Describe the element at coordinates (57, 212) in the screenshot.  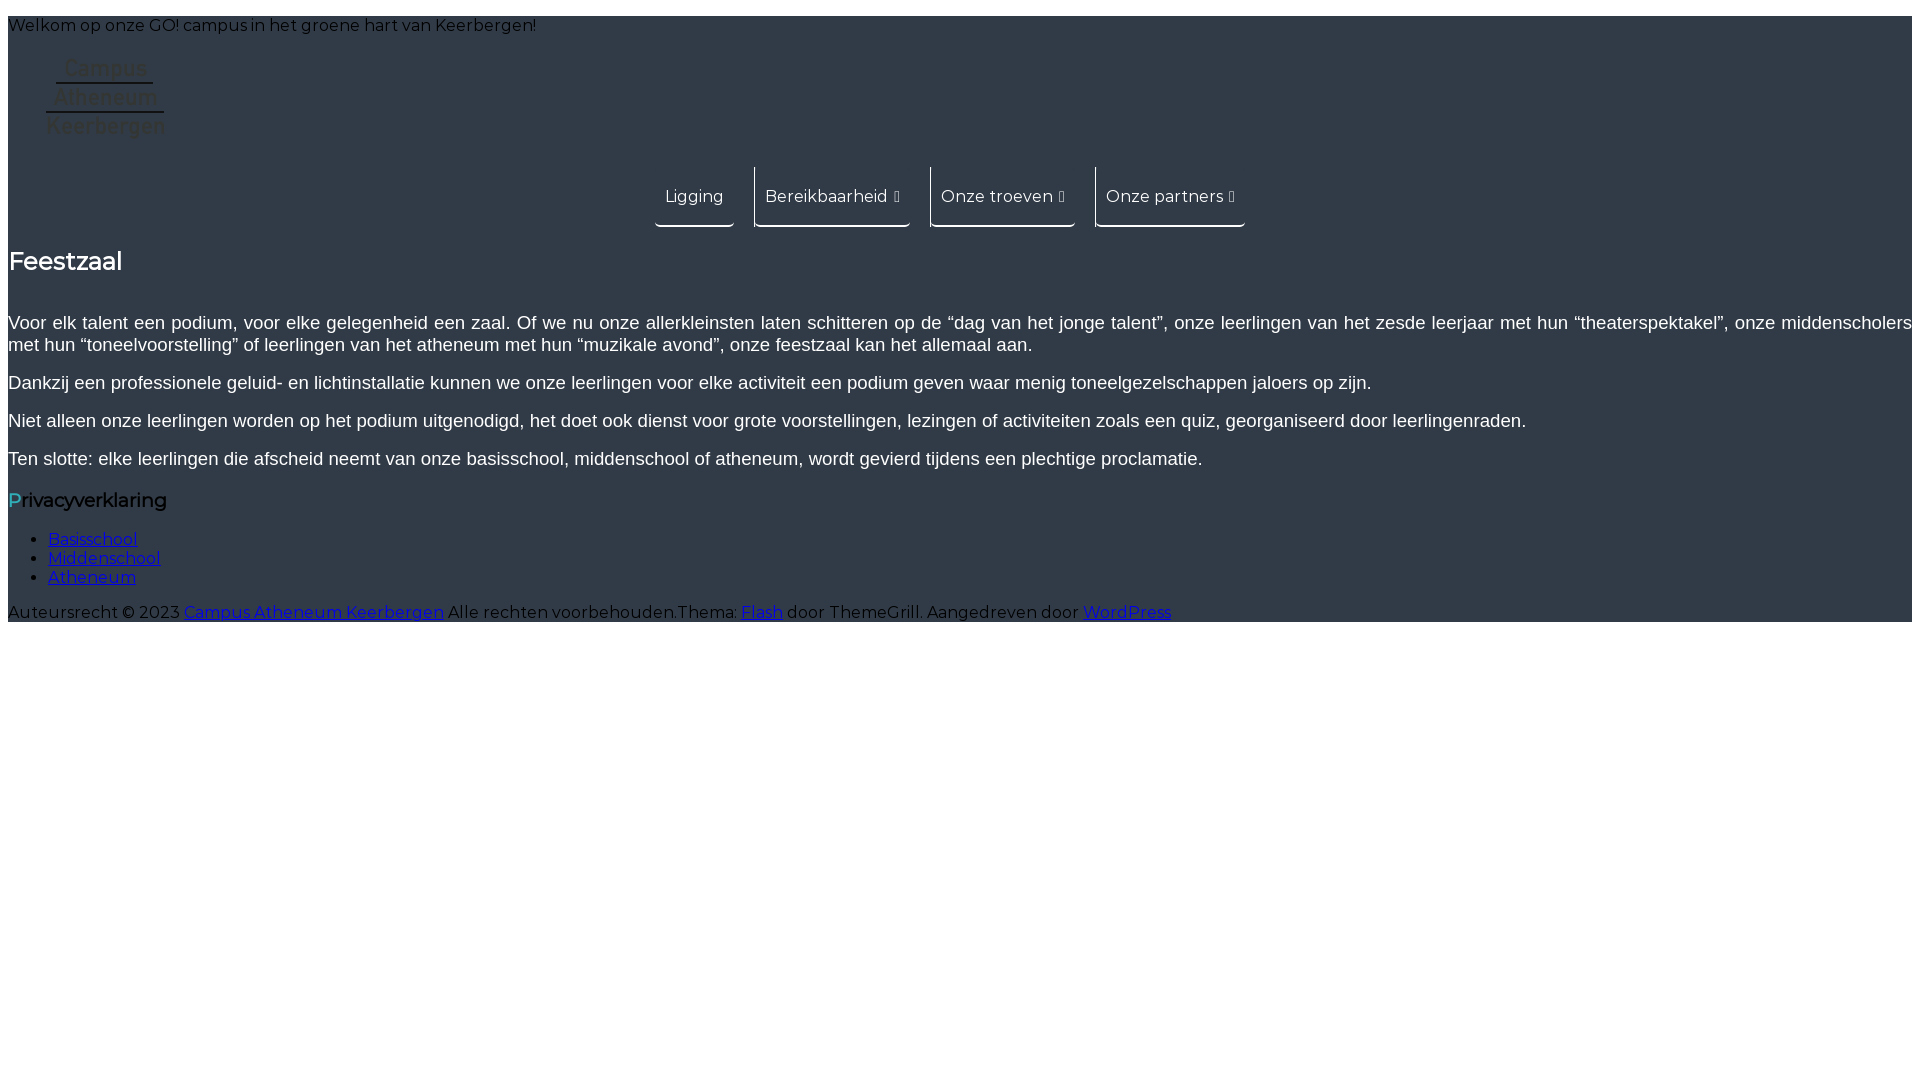
I see `Campus Atheneum Keerbergen` at that location.